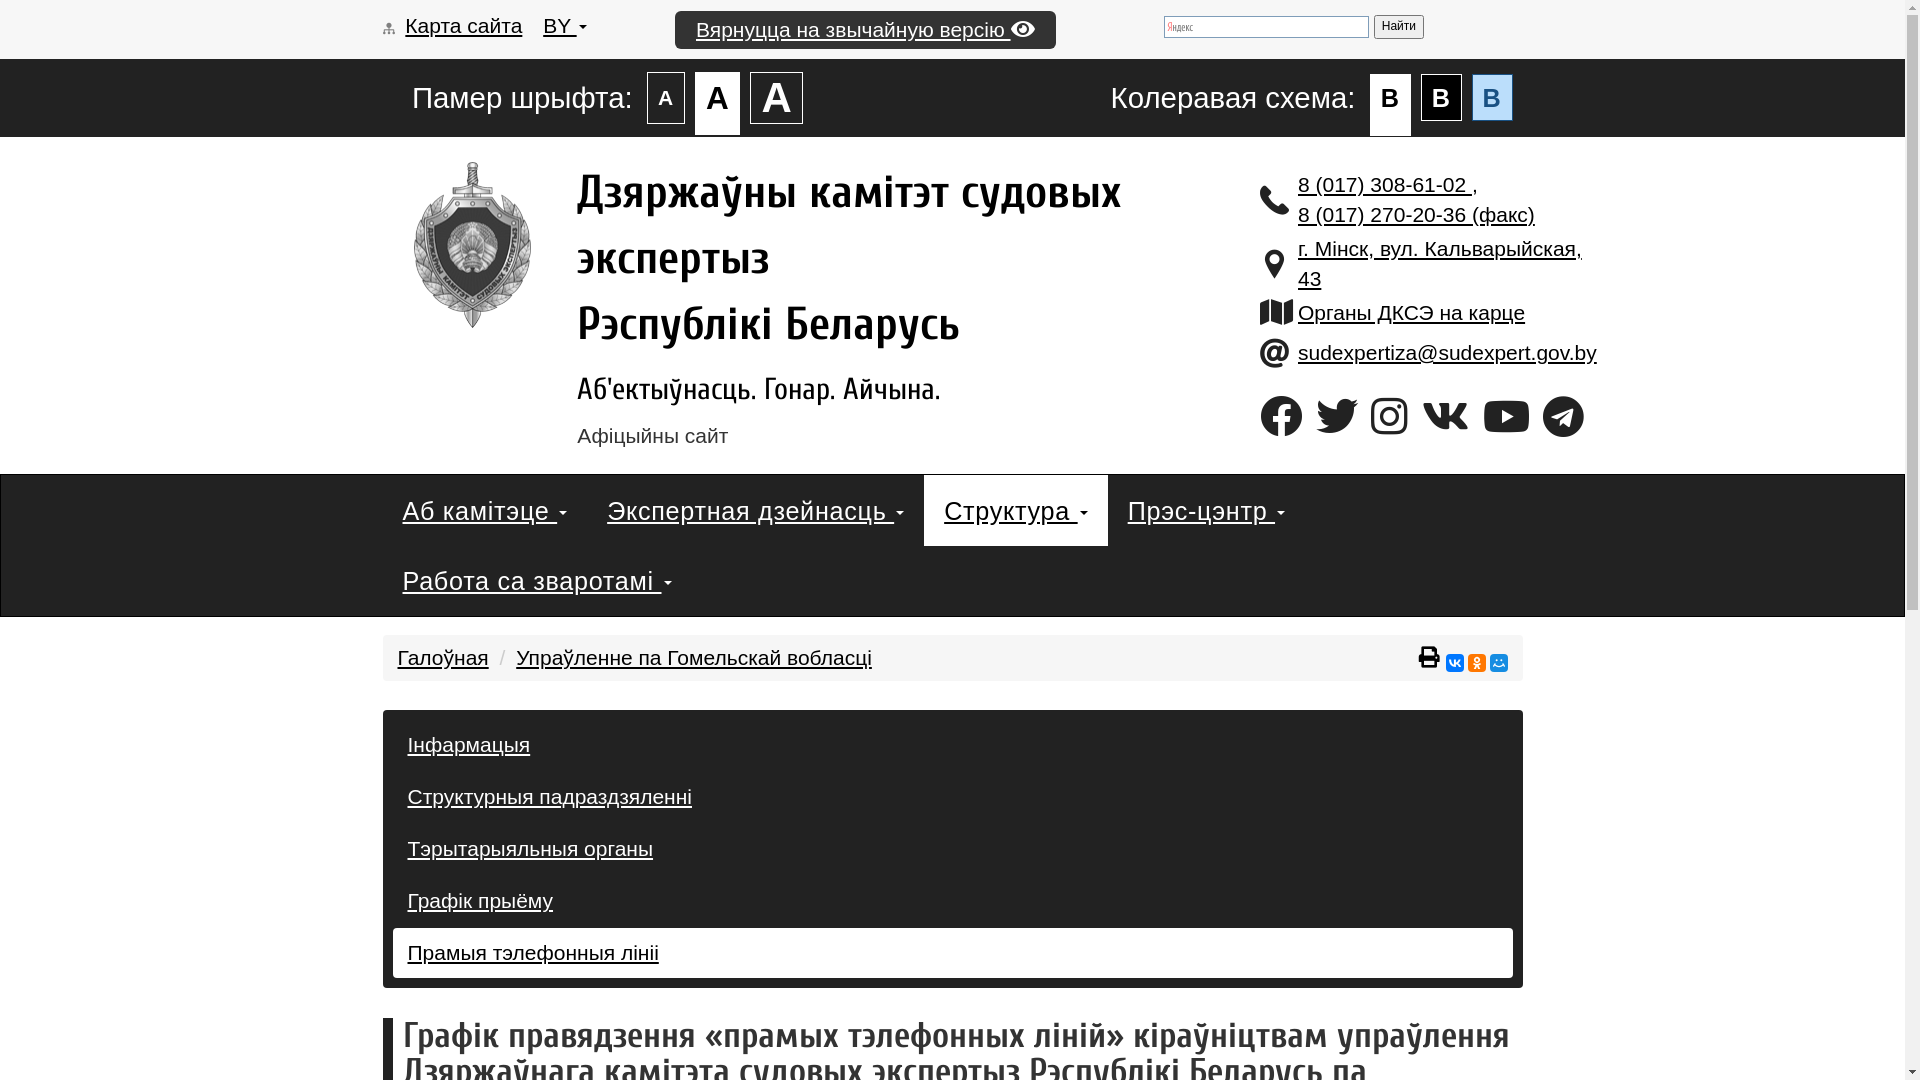 The height and width of the screenshot is (1080, 1920). I want to click on 8 (017) 308-61-02, so click(1385, 184).